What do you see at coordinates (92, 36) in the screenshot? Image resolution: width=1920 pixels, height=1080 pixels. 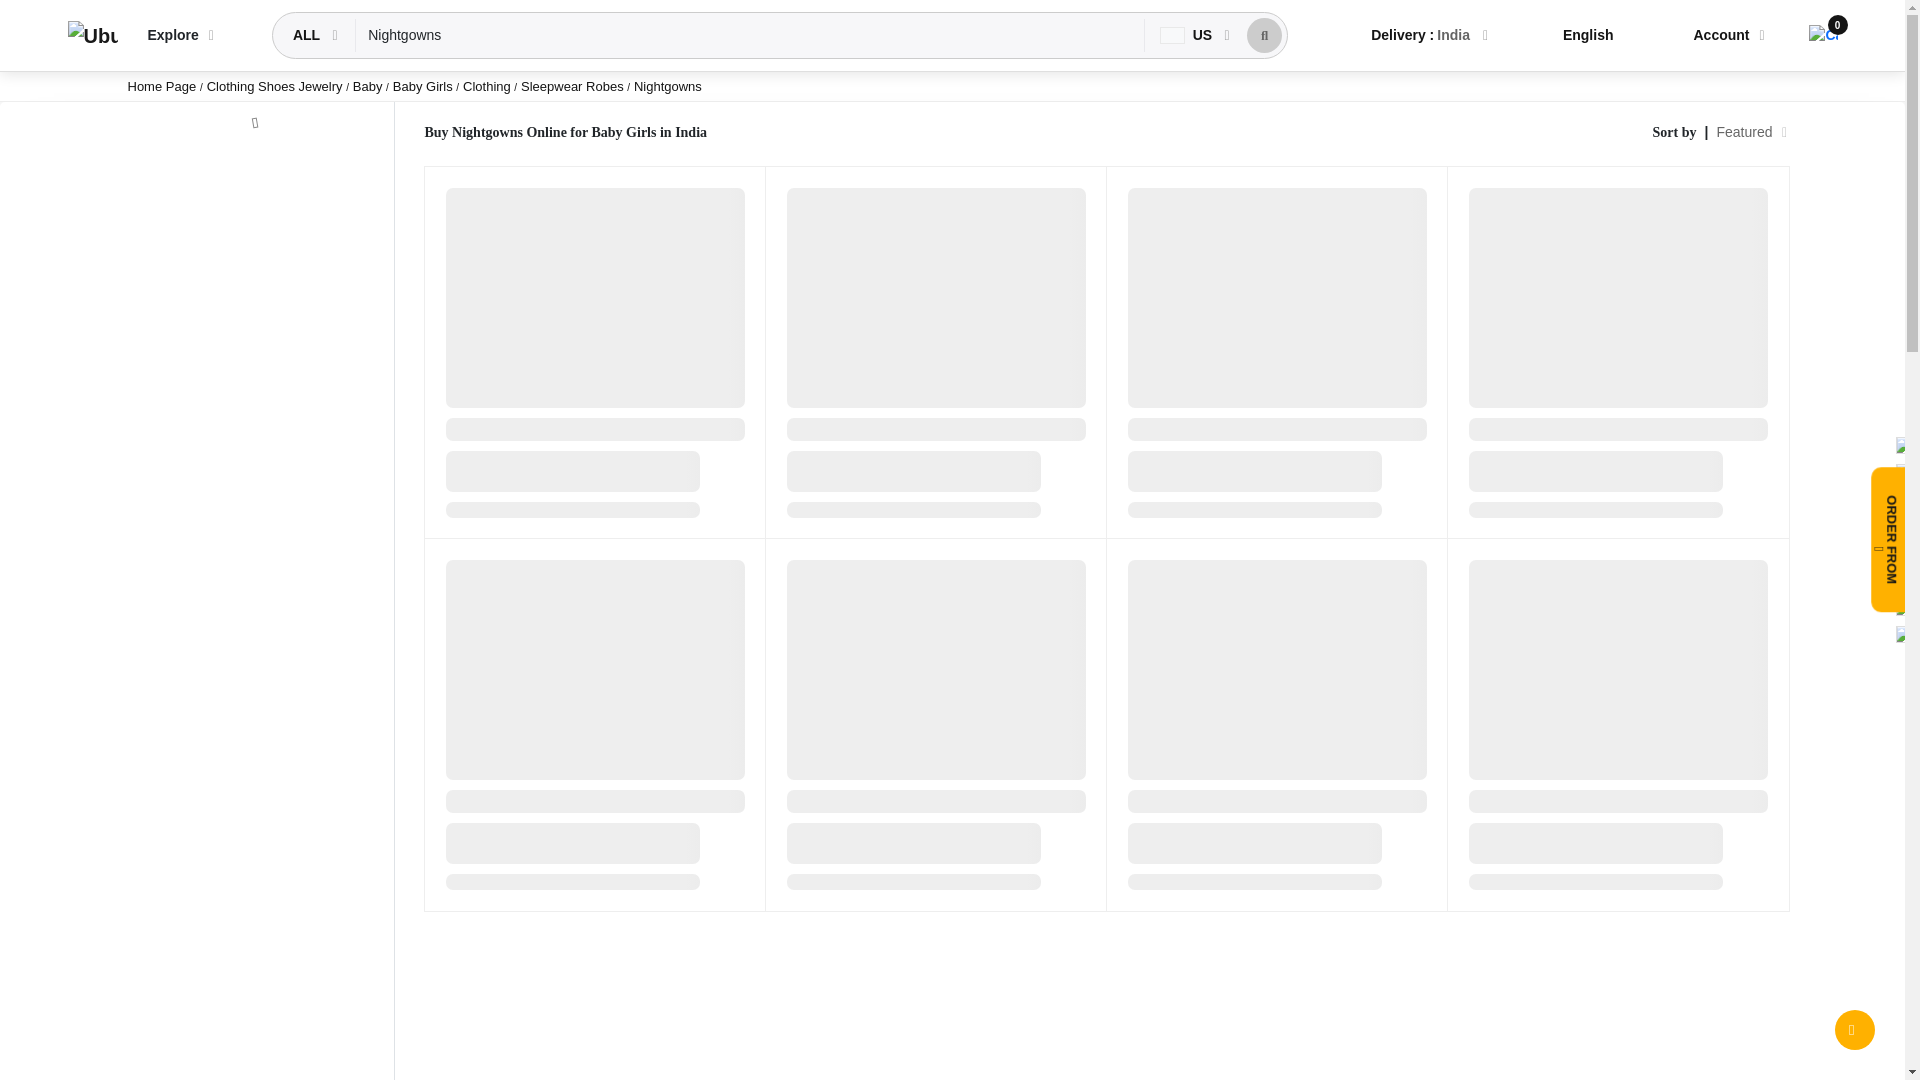 I see `Ubuy` at bounding box center [92, 36].